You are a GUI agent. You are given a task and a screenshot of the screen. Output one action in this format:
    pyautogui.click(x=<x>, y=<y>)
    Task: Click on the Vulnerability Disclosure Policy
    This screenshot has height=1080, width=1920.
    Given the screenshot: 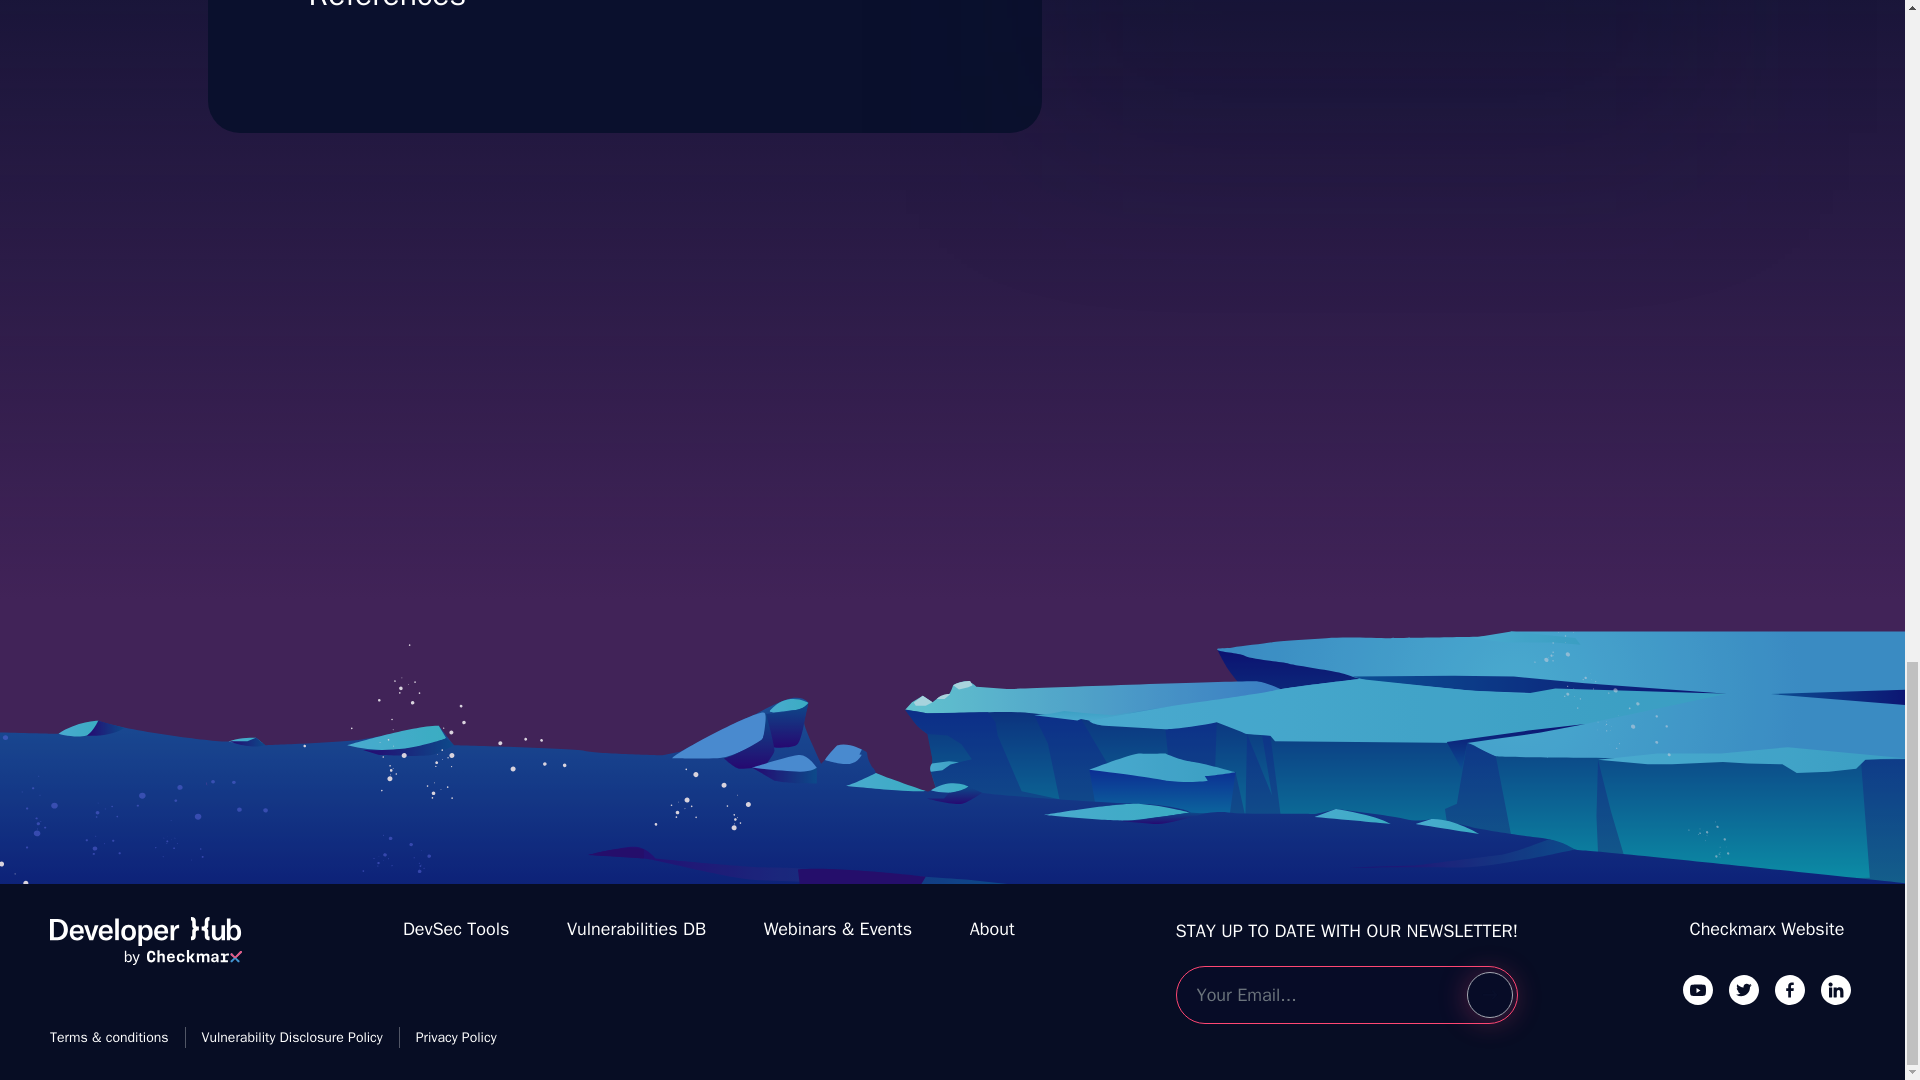 What is the action you would take?
    pyautogui.click(x=636, y=928)
    